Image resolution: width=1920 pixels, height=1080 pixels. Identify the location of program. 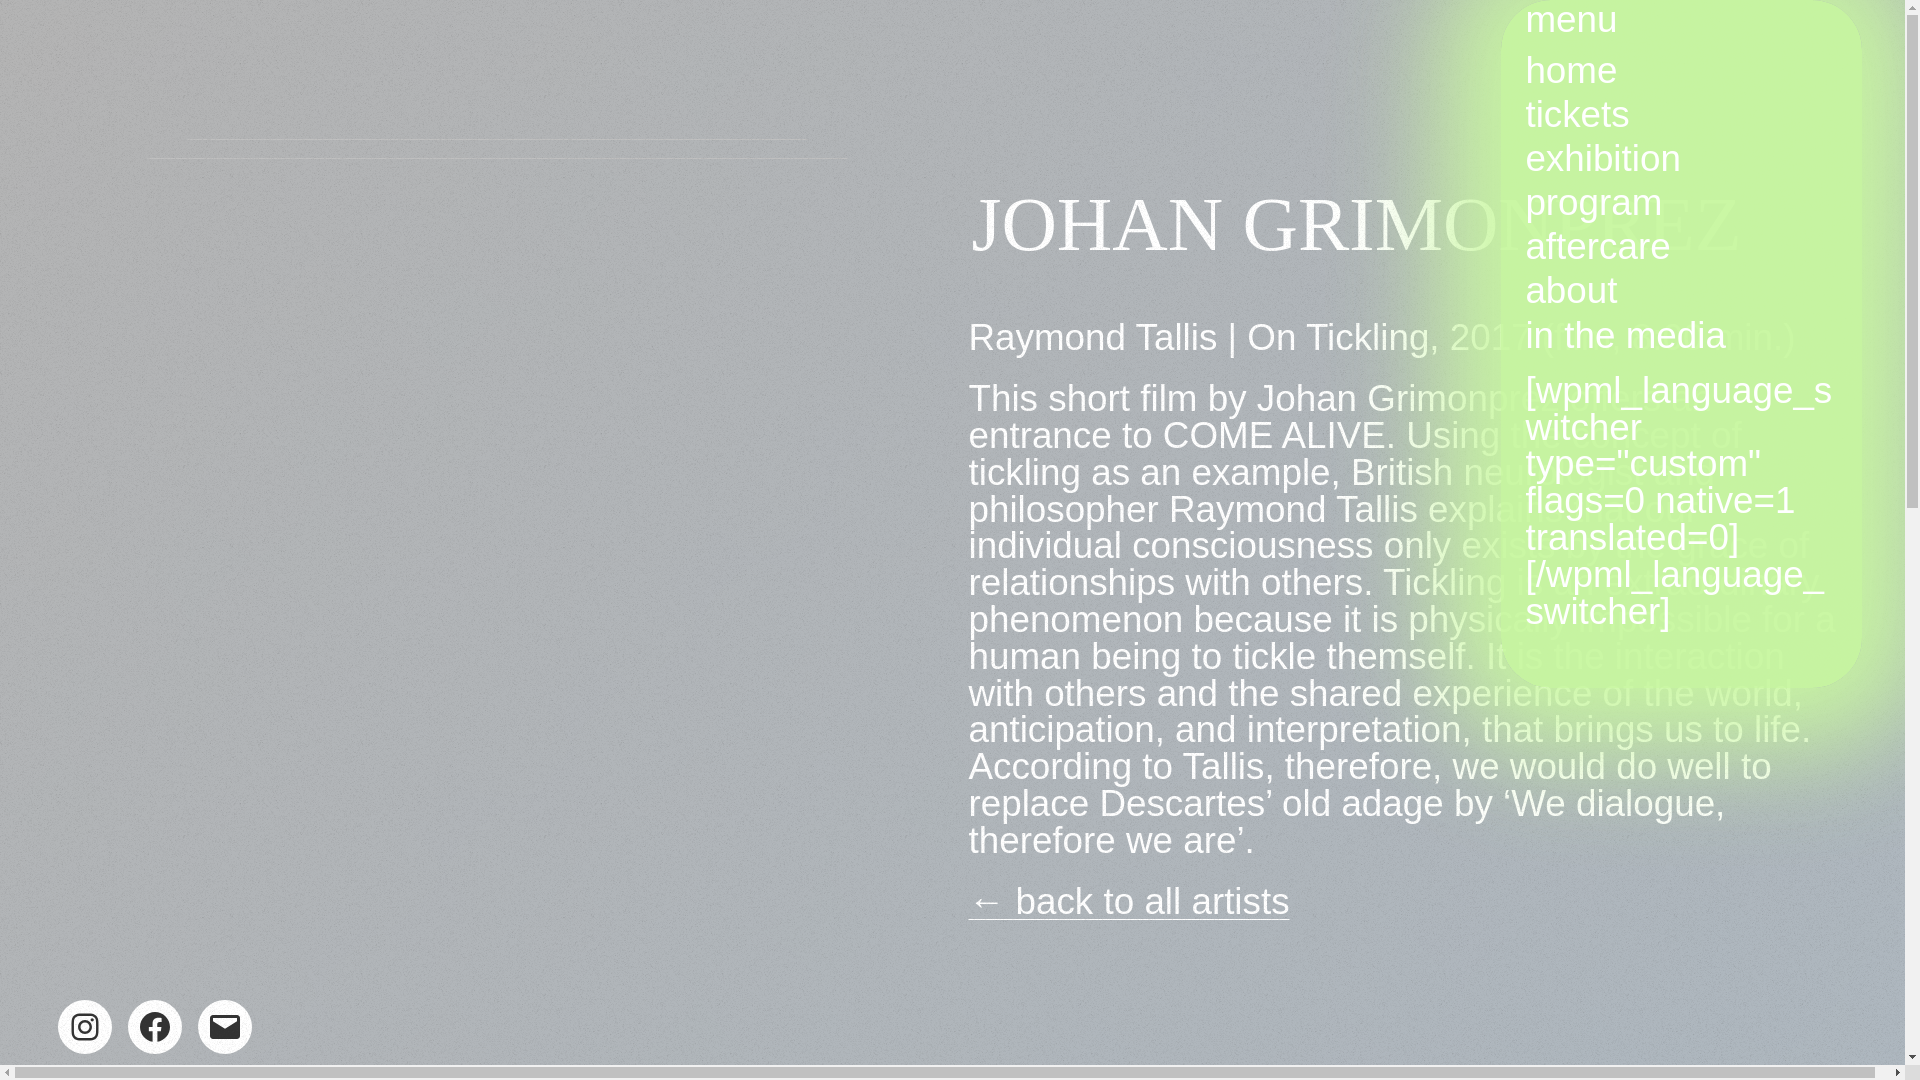
(1593, 202).